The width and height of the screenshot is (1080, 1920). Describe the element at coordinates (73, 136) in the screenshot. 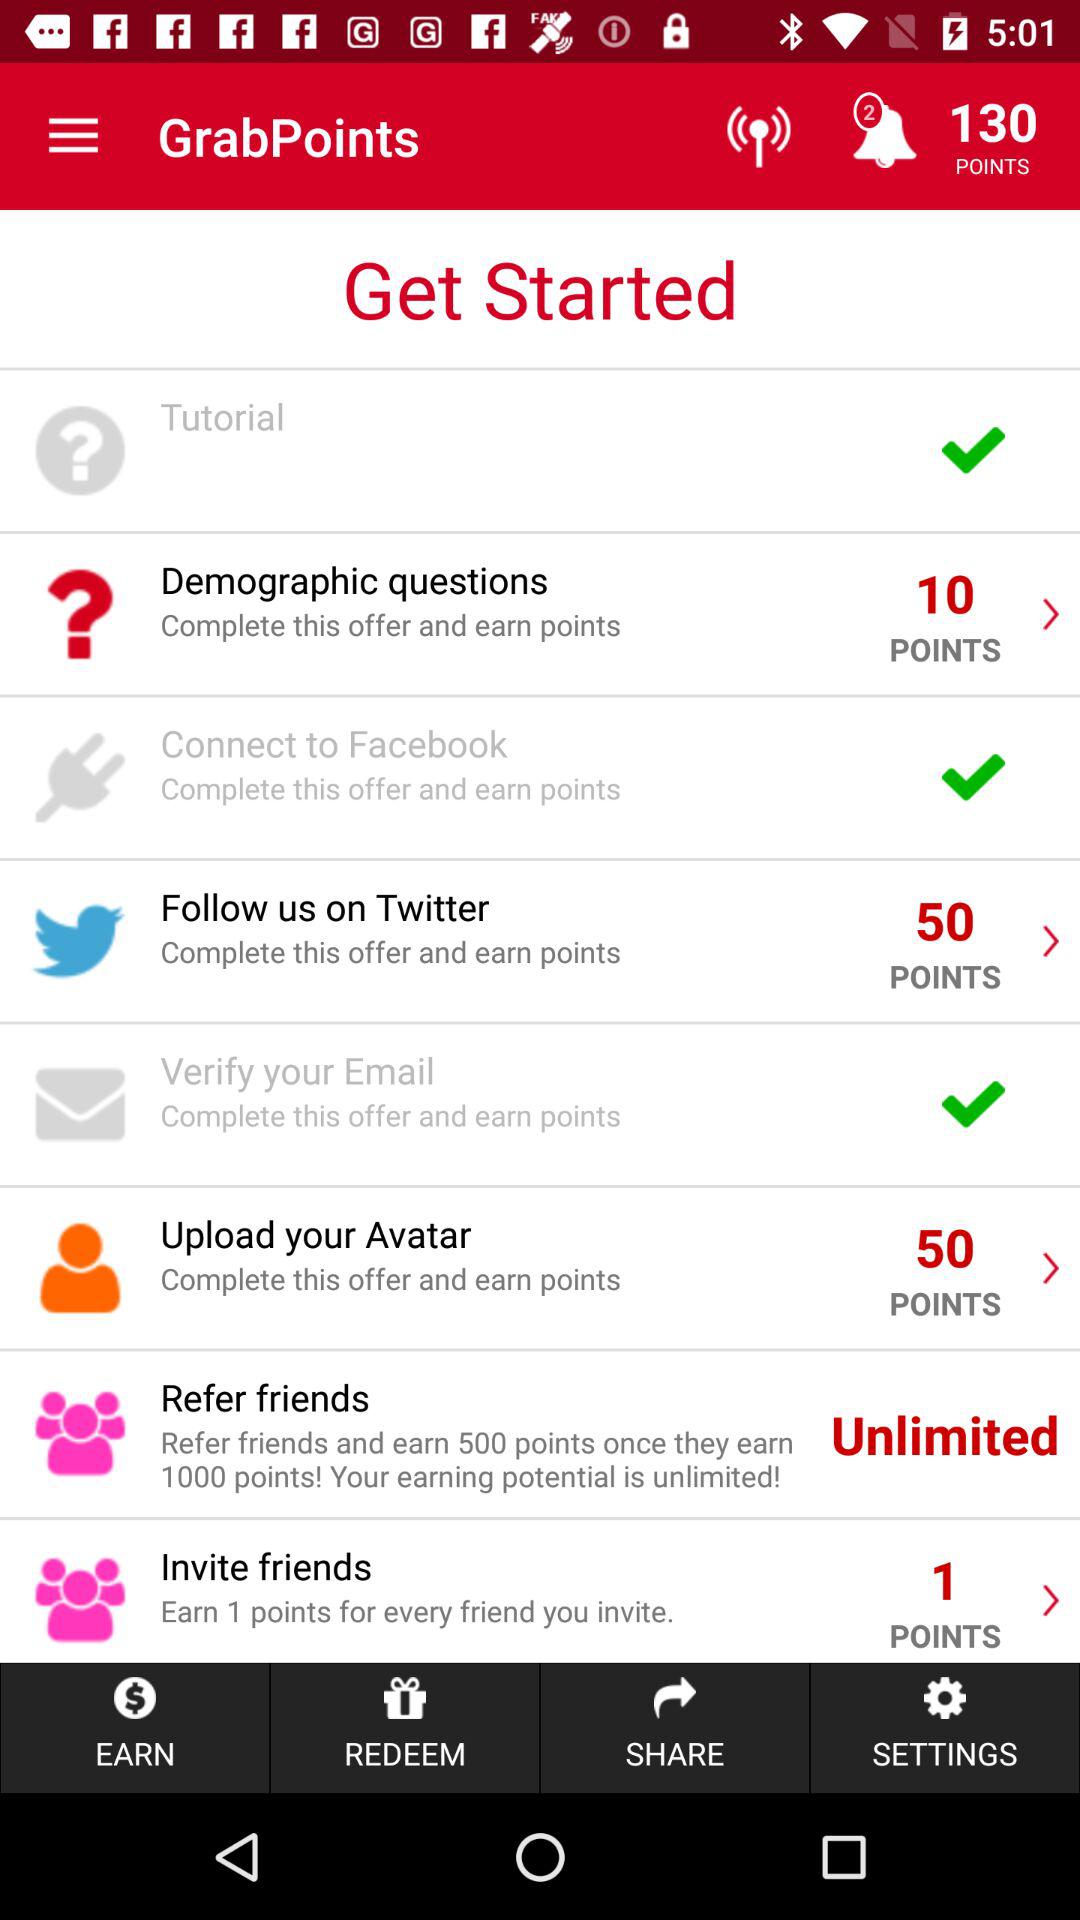

I see `launch the icon above get started` at that location.